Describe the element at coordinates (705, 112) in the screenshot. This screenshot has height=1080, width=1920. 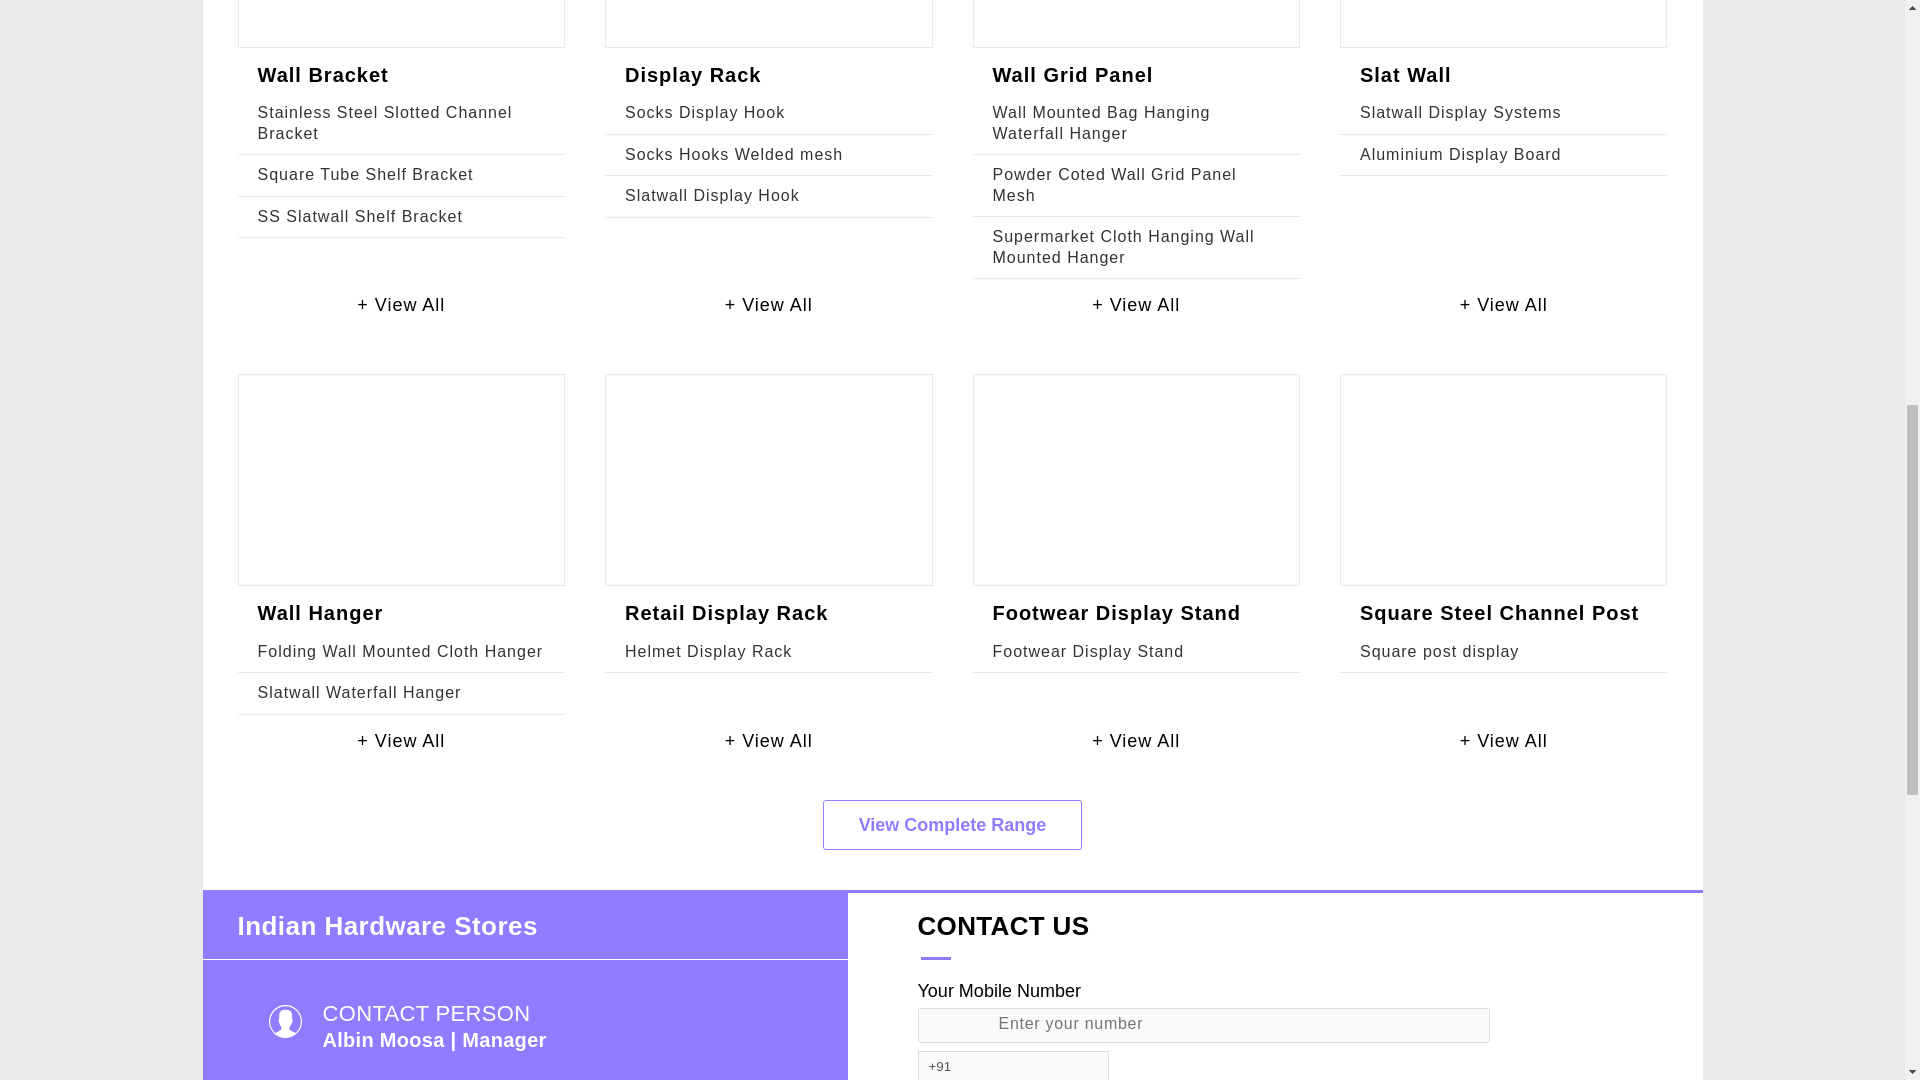
I see `Socks Display Hook` at that location.